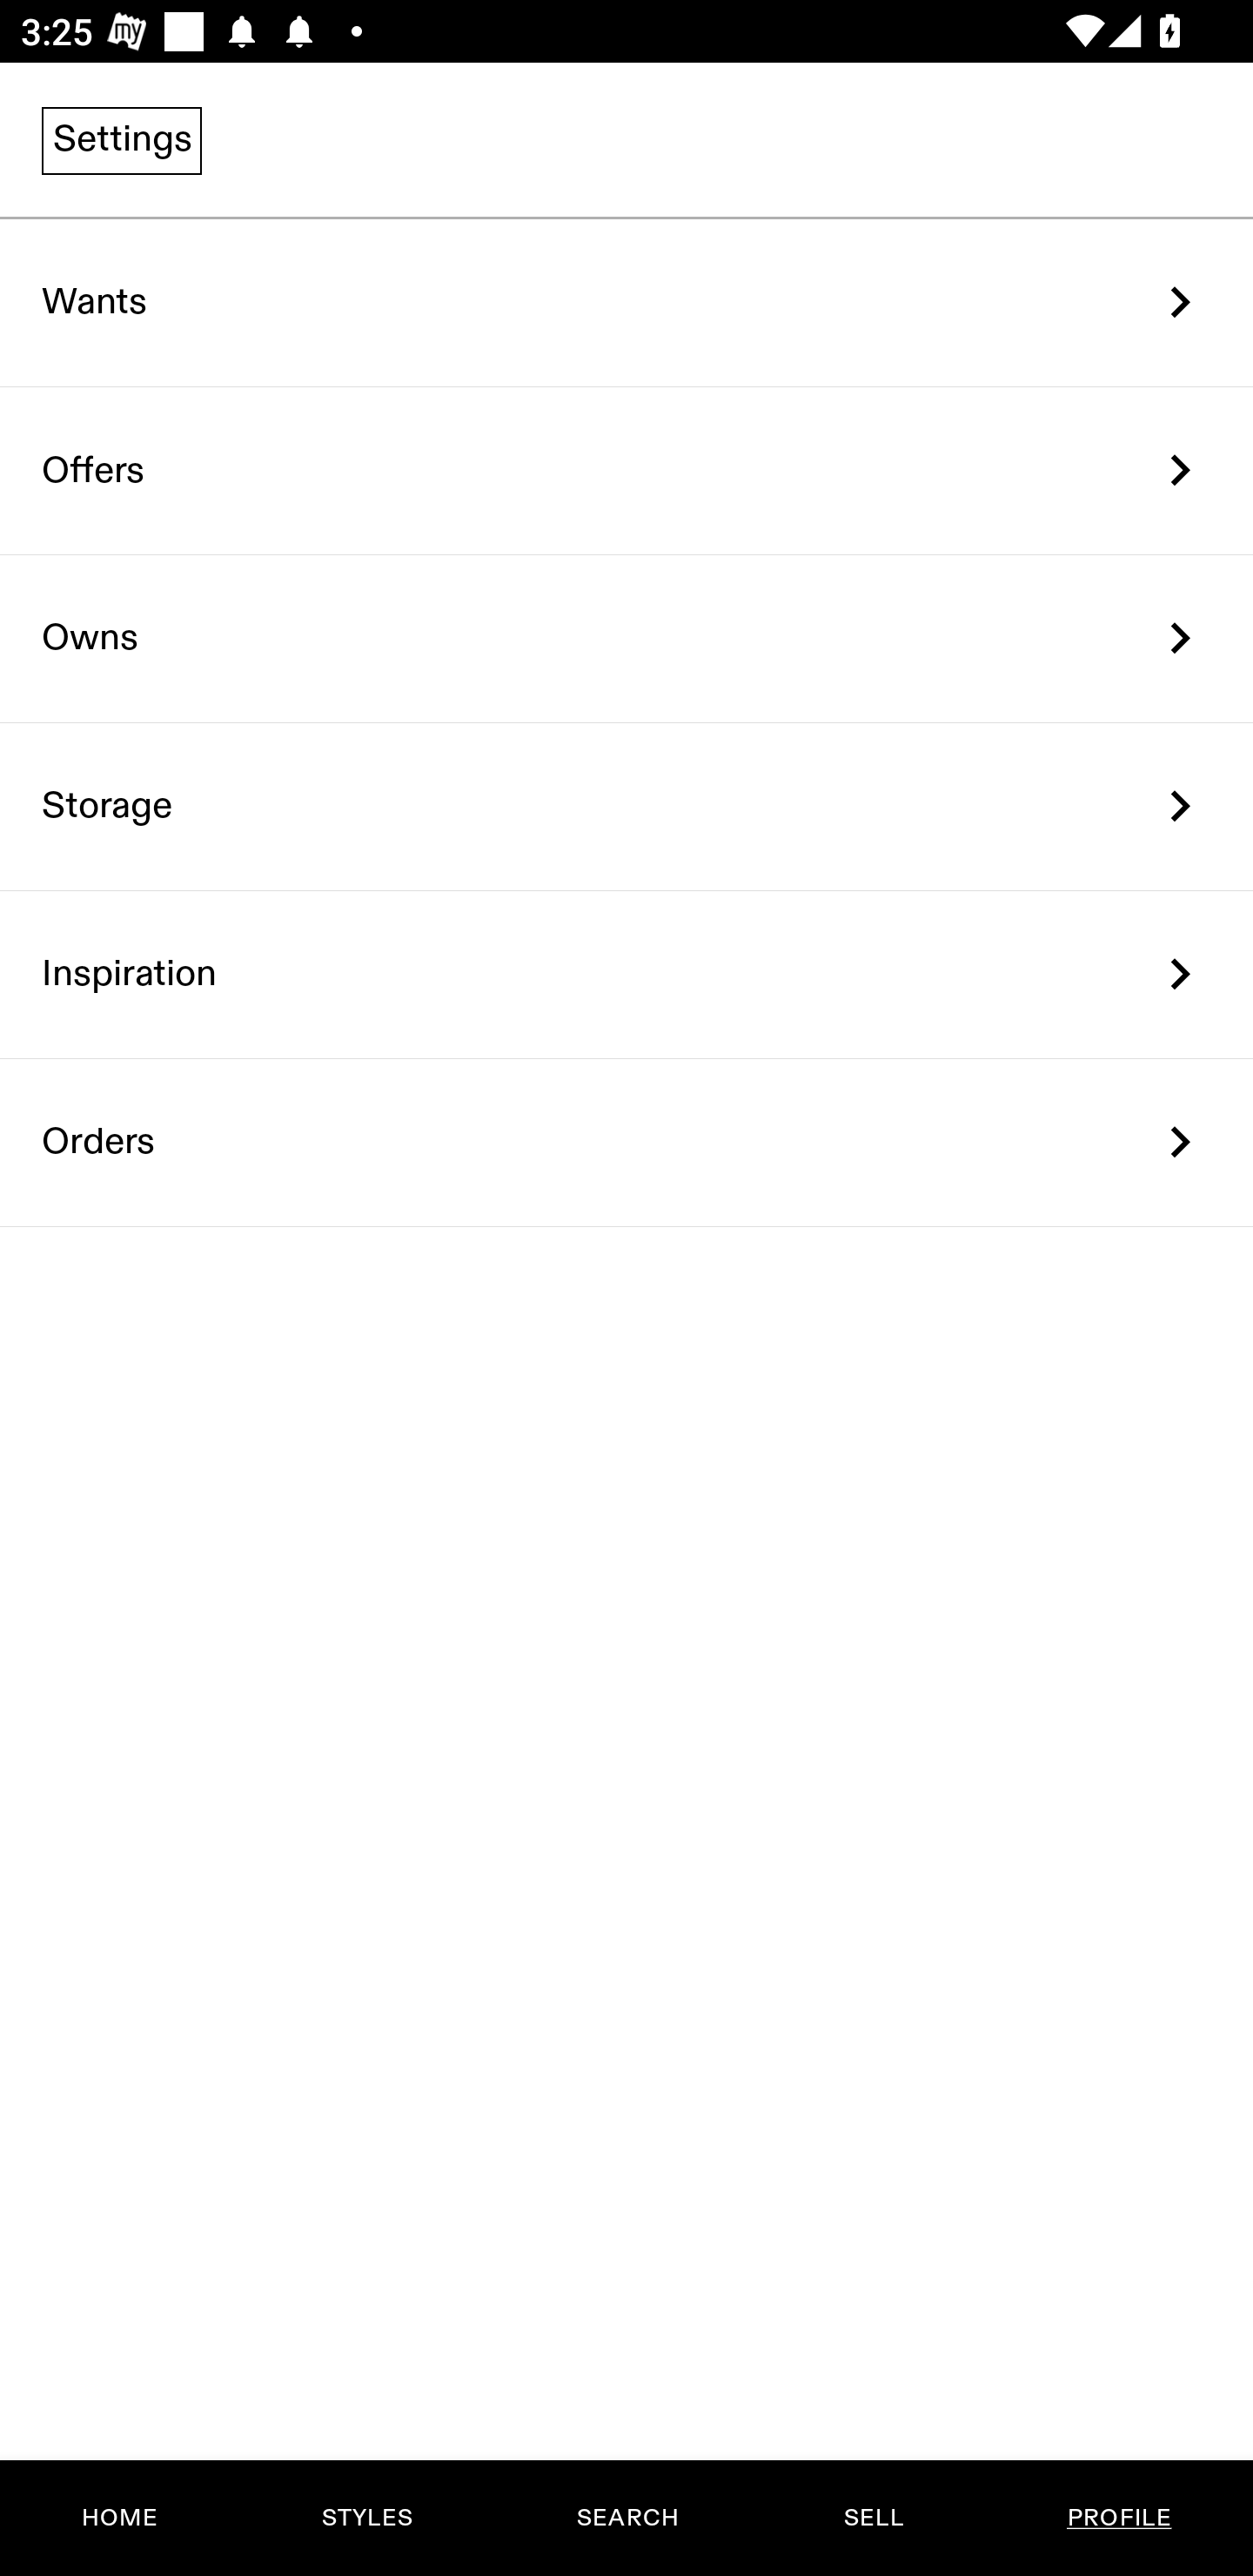 The height and width of the screenshot is (2576, 1253). Describe the element at coordinates (366, 2518) in the screenshot. I see `STYLES` at that location.